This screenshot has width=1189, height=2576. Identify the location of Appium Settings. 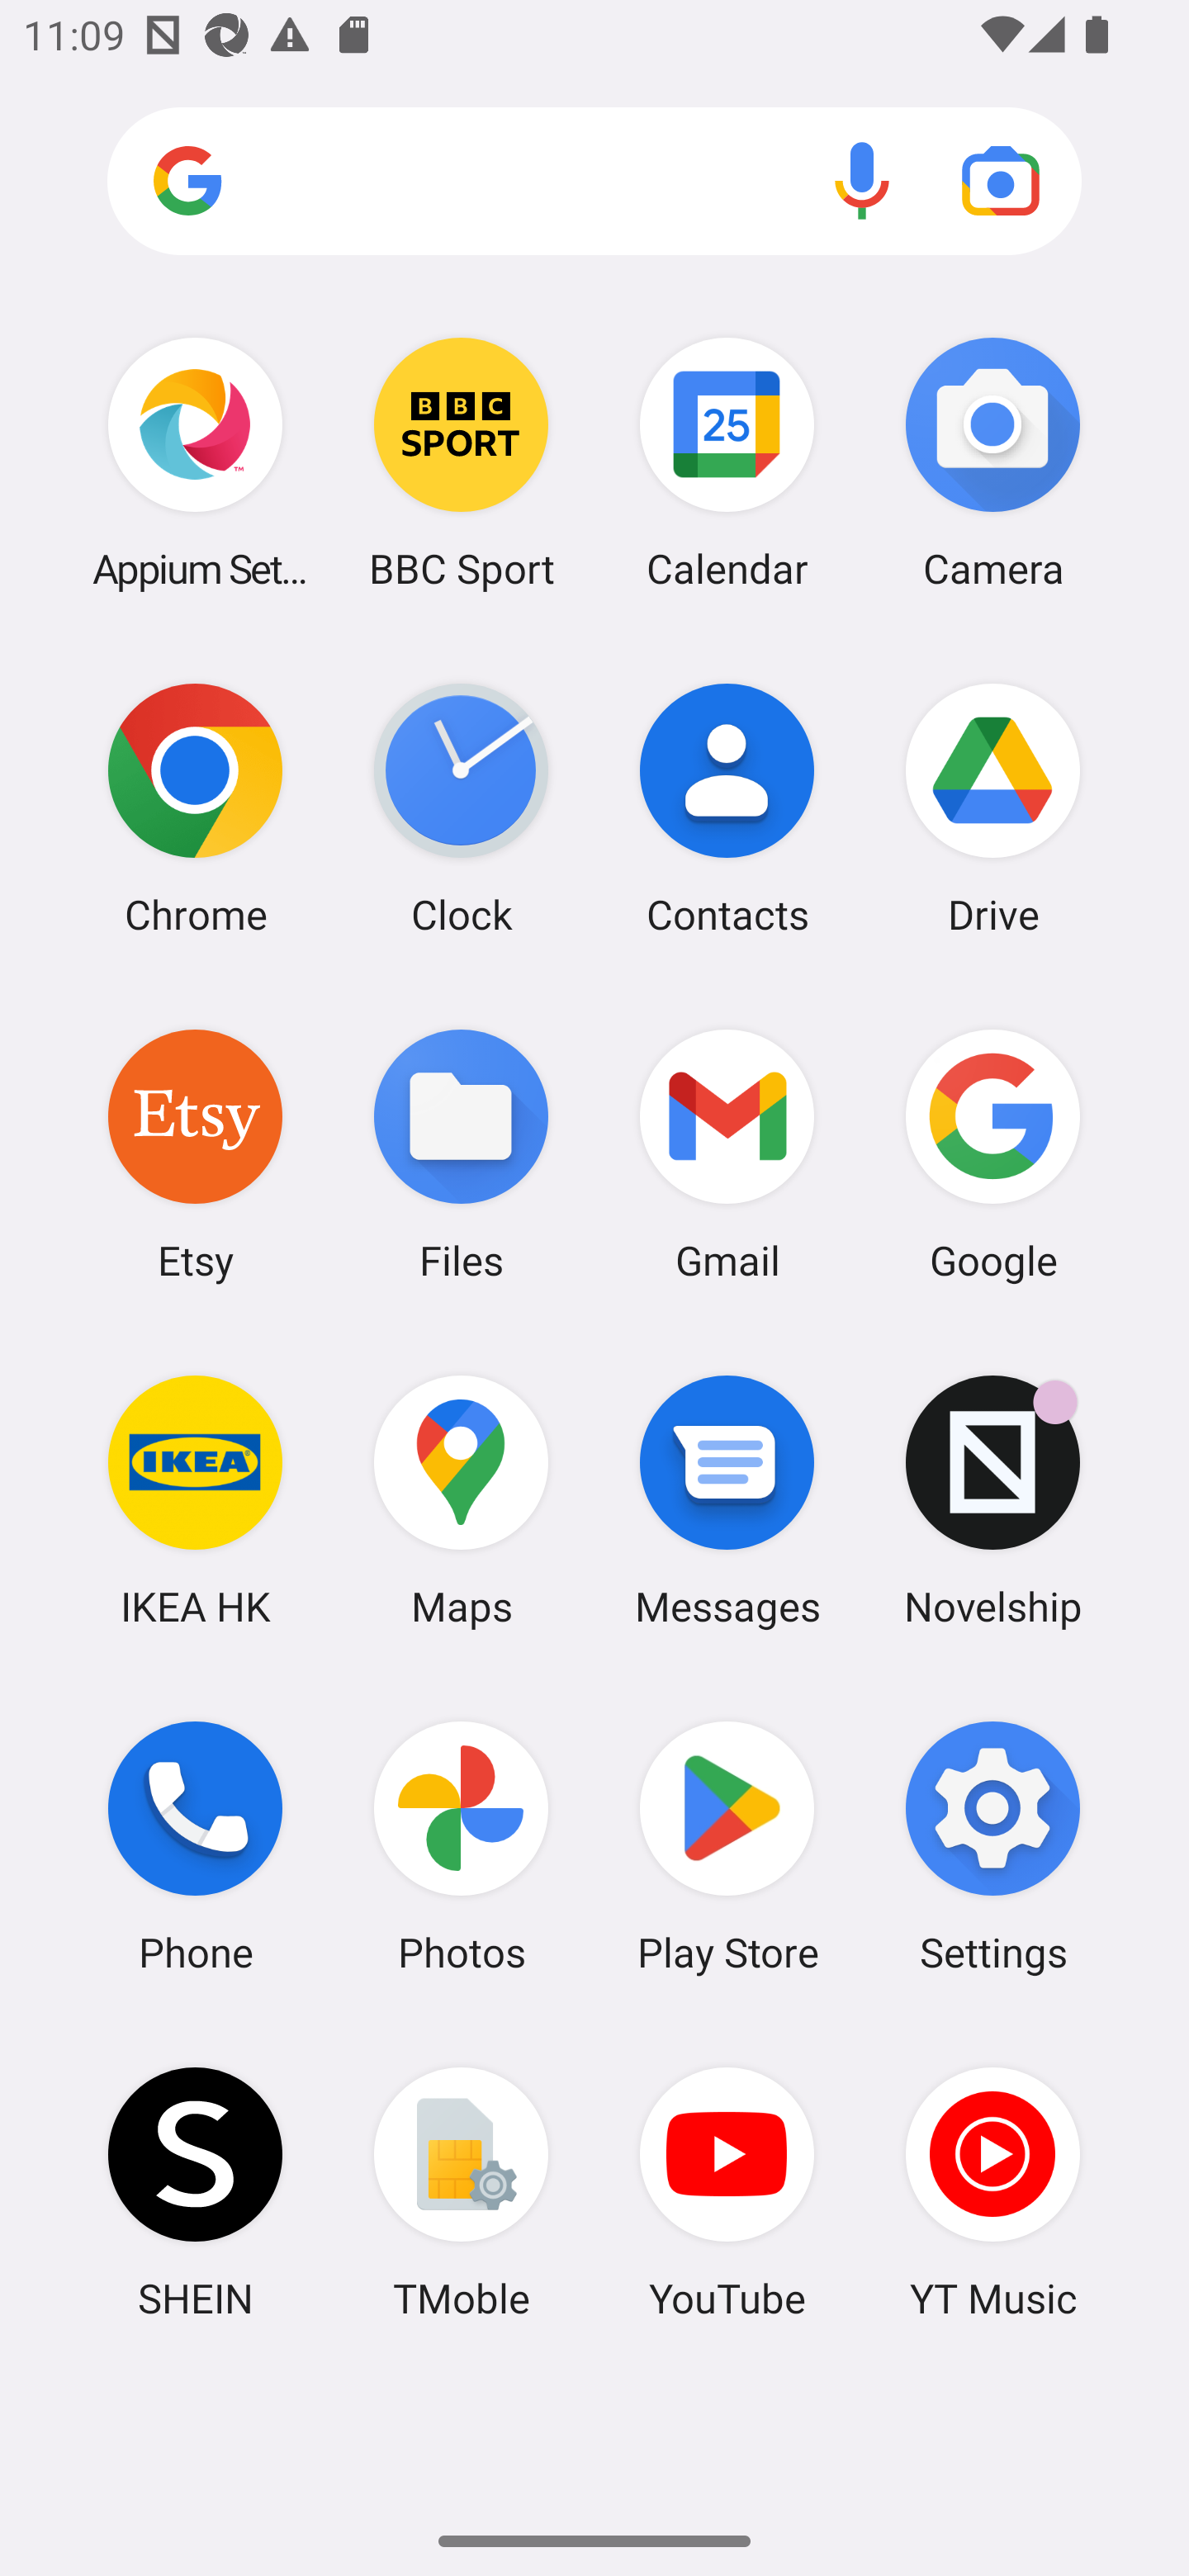
(195, 462).